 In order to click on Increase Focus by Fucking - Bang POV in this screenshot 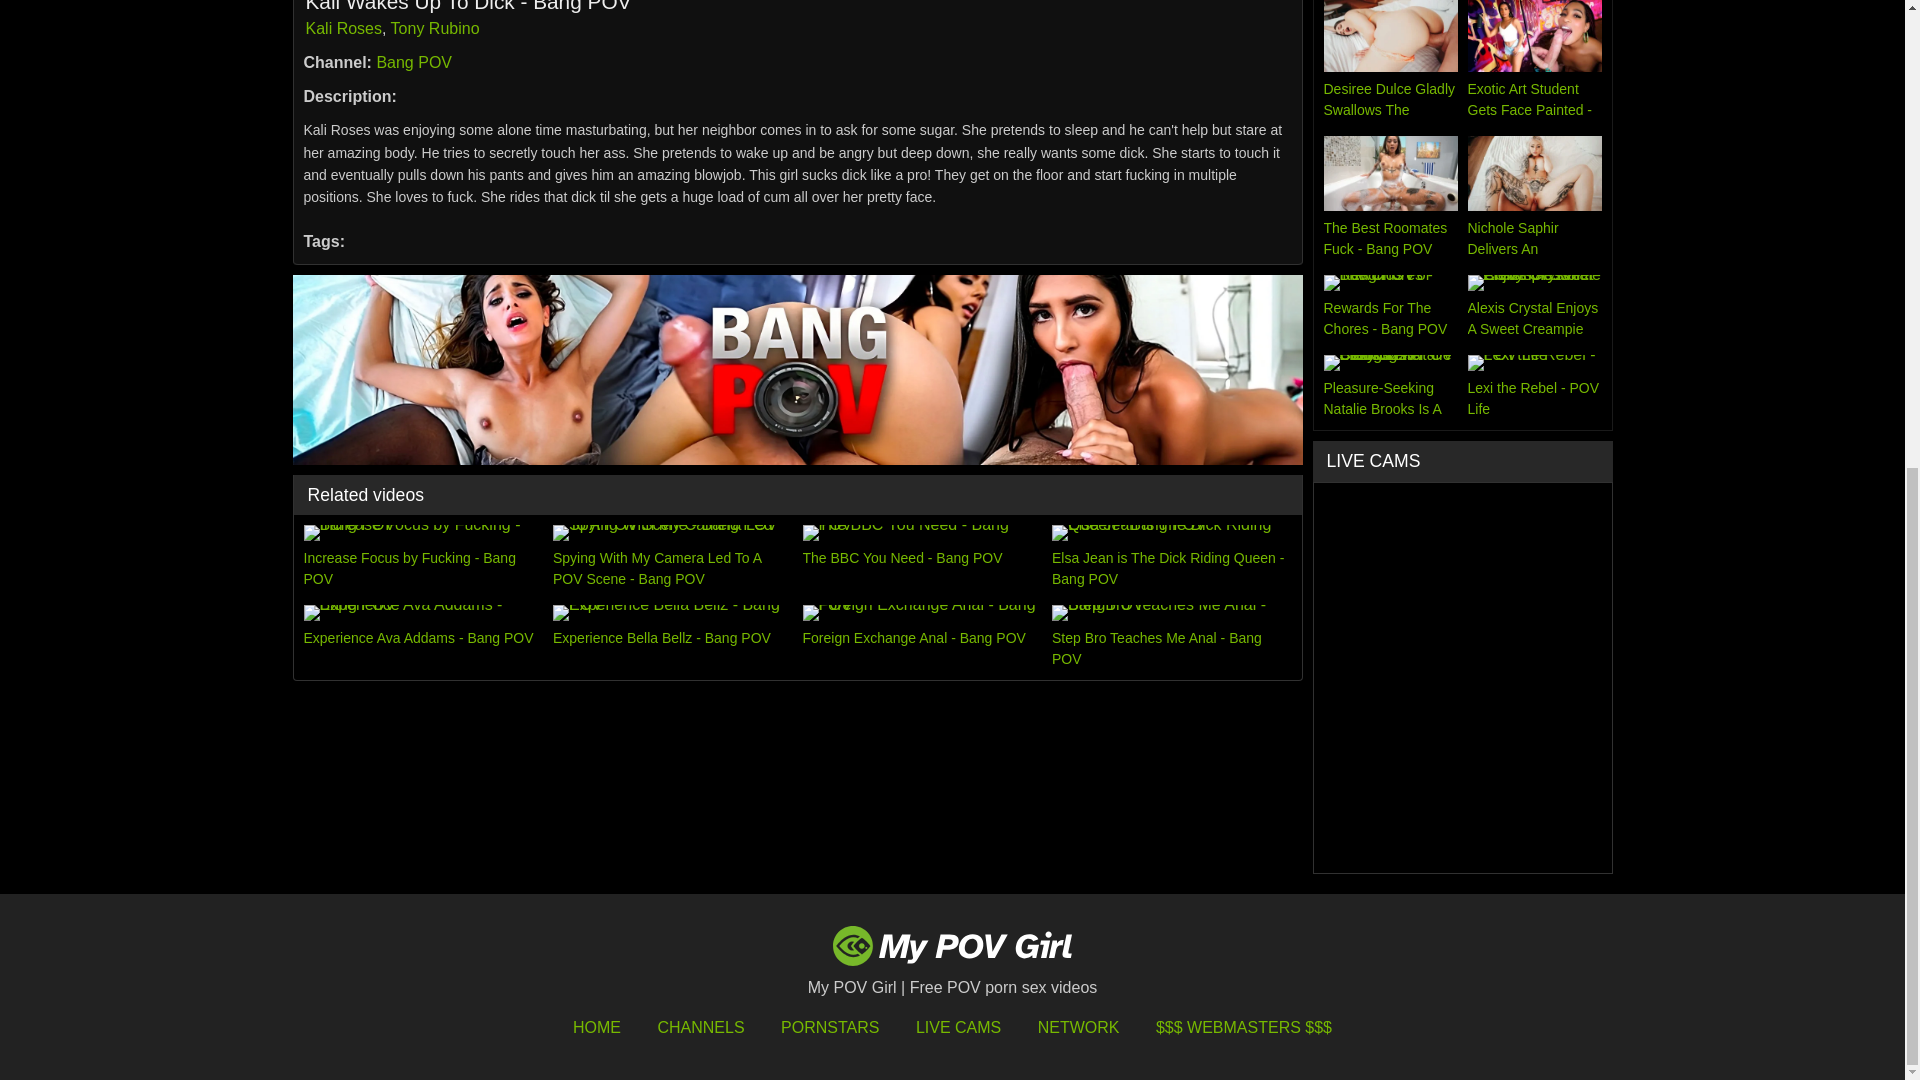, I will do `click(423, 556)`.